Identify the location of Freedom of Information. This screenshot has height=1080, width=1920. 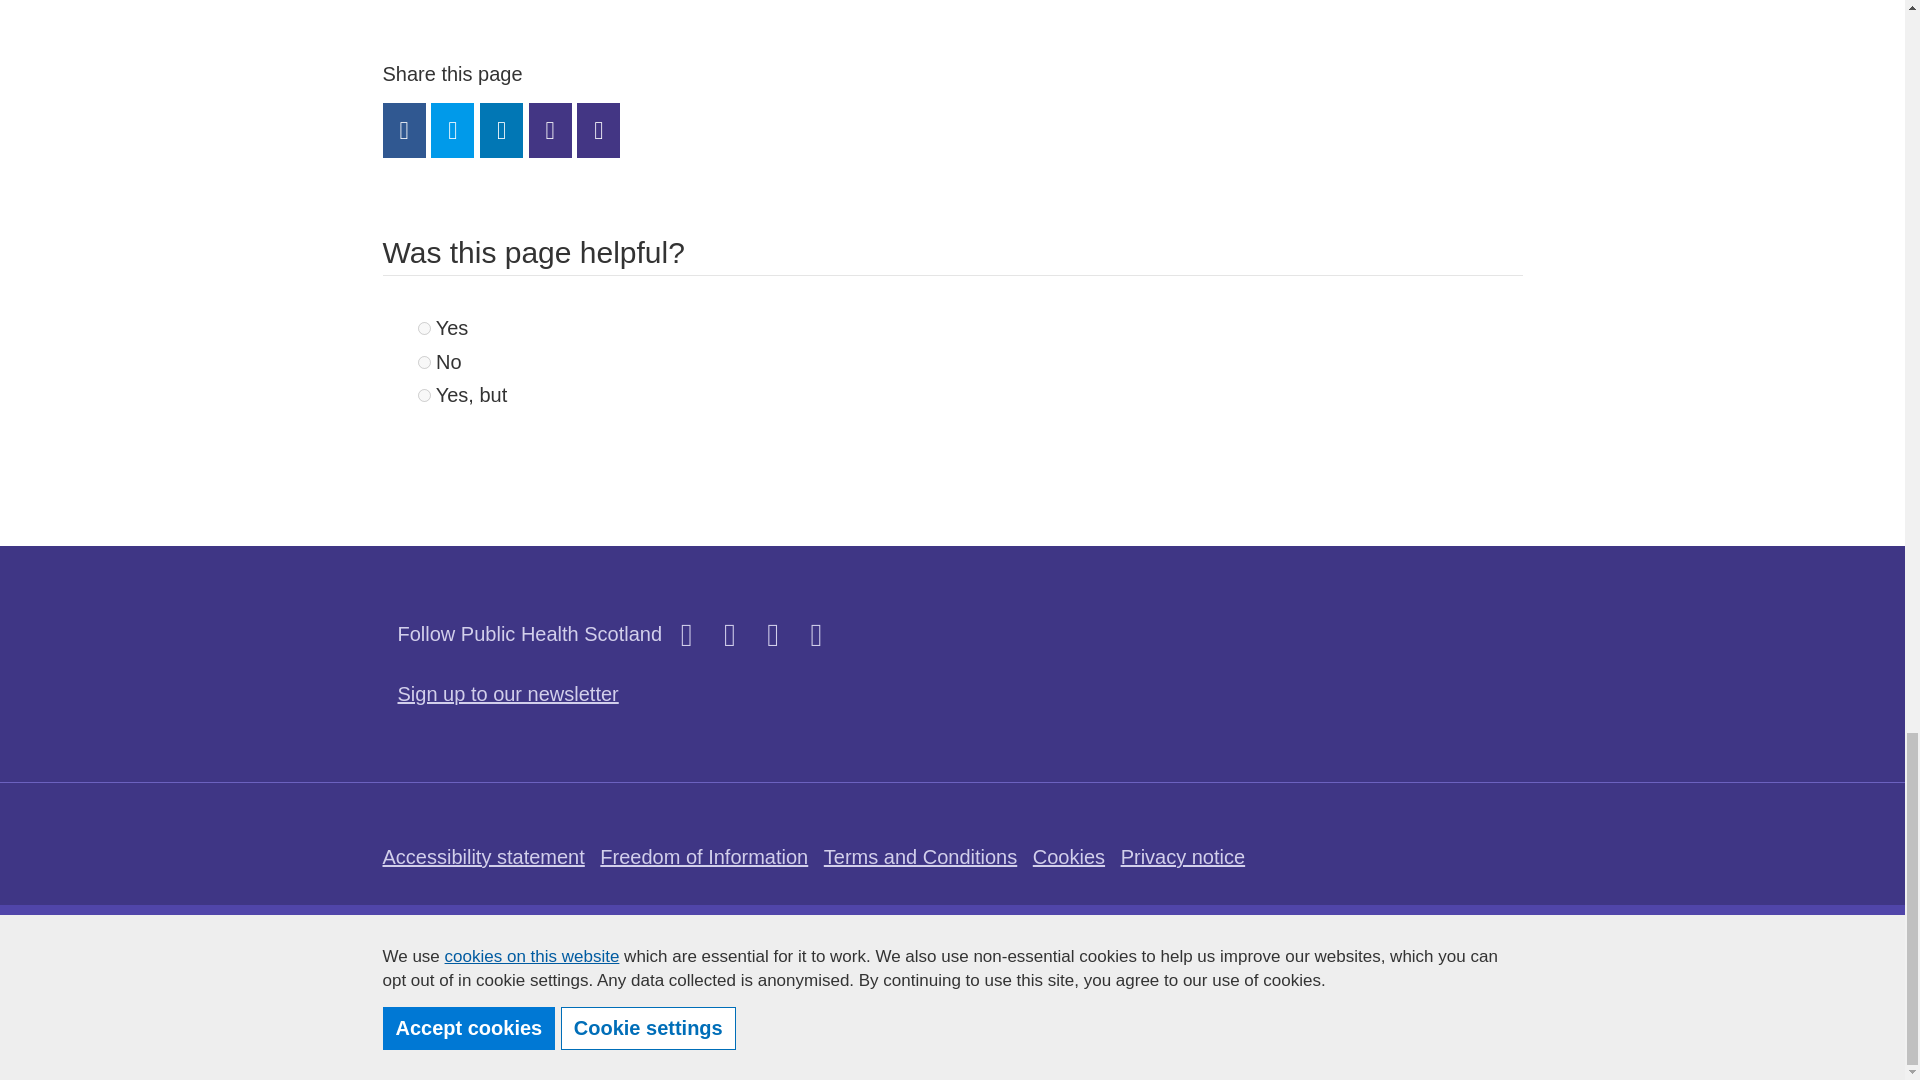
(704, 856).